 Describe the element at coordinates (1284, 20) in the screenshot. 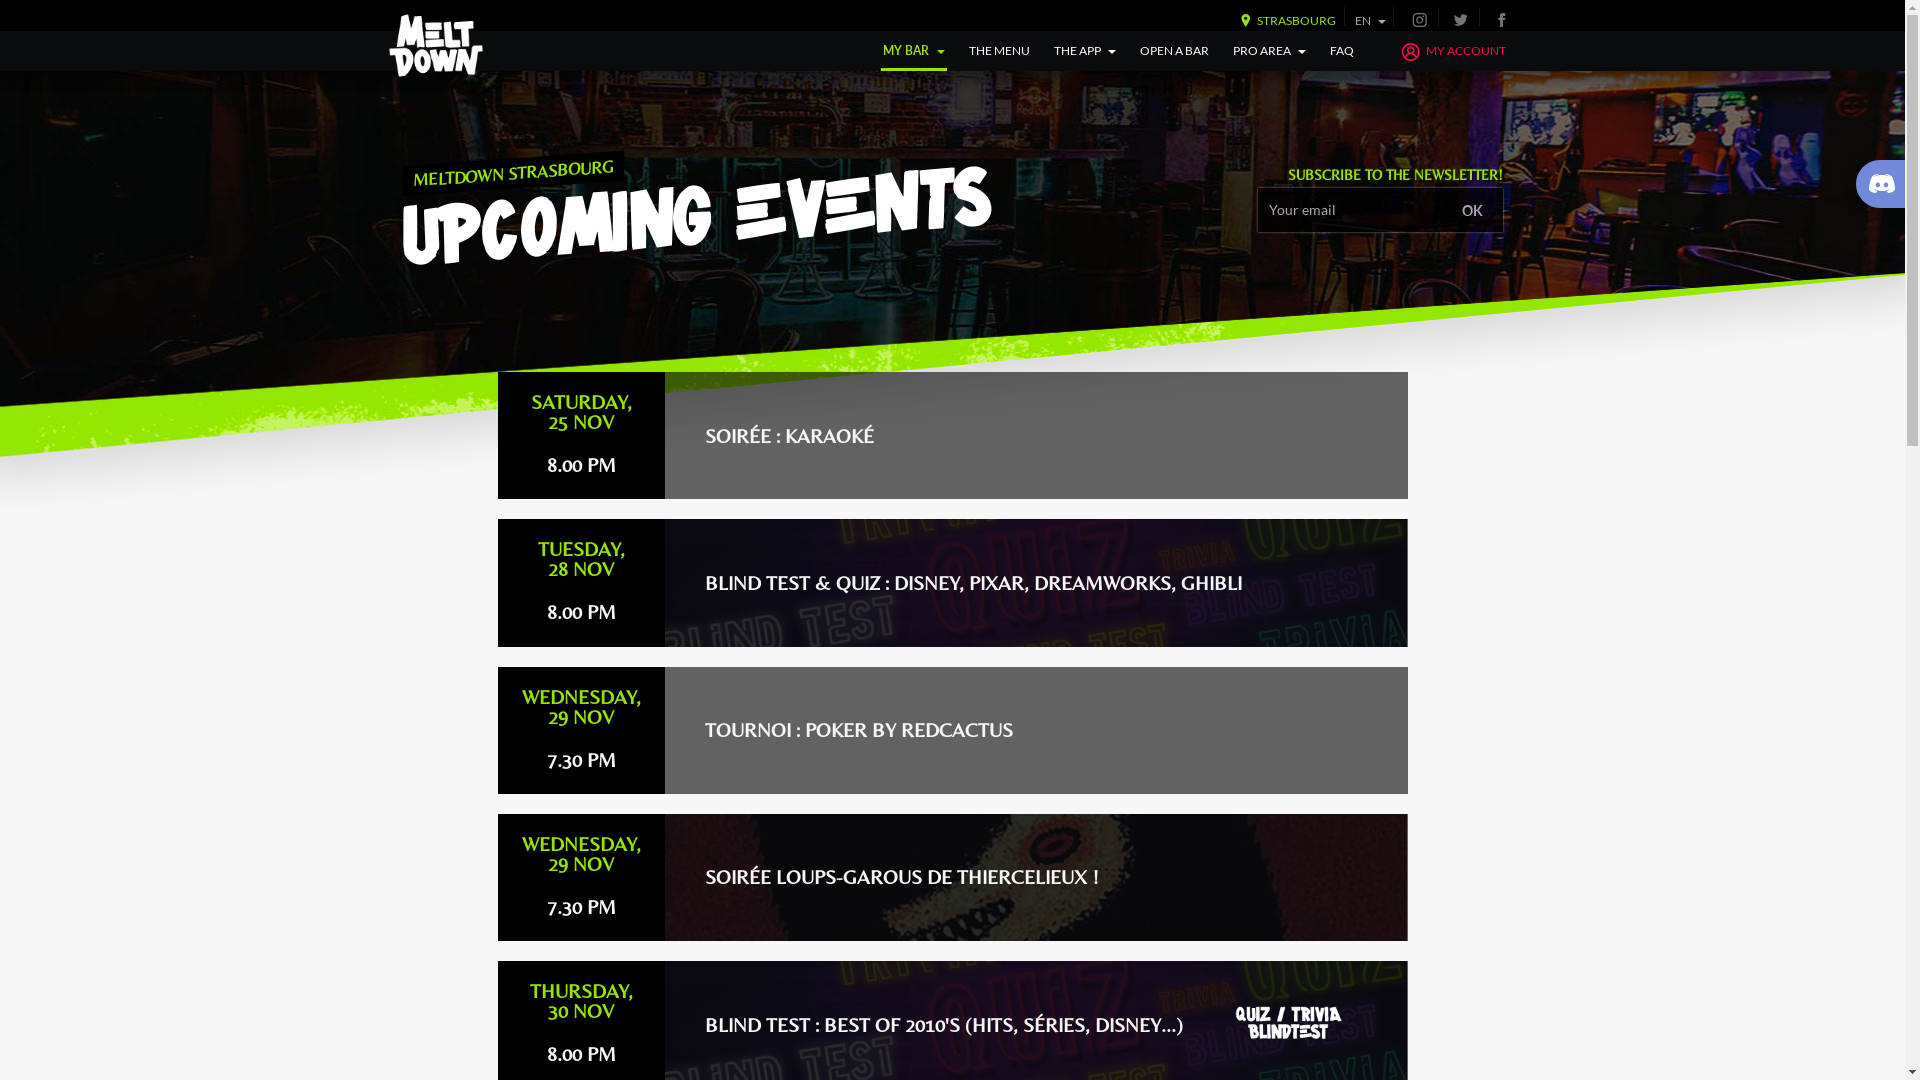

I see `STRASBOURG` at that location.